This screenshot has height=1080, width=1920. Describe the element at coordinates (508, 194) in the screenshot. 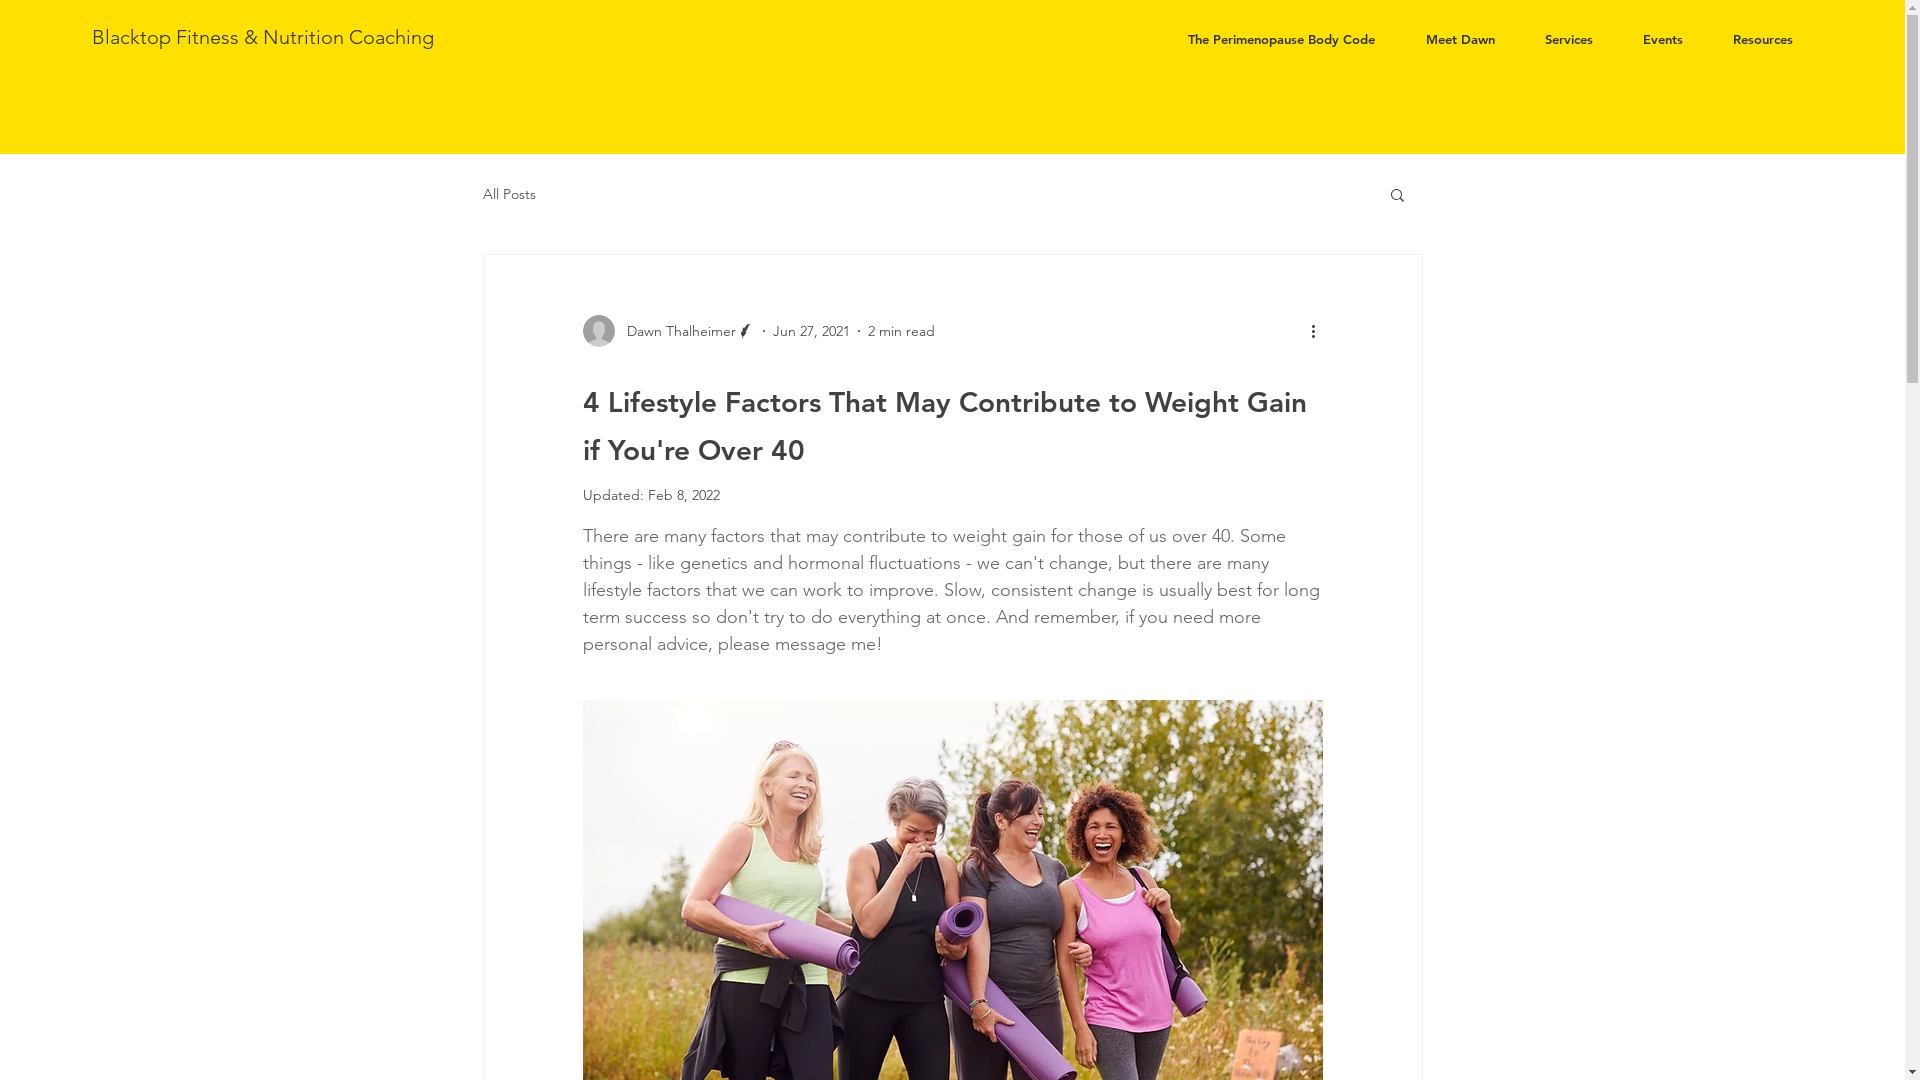

I see `All Posts` at that location.